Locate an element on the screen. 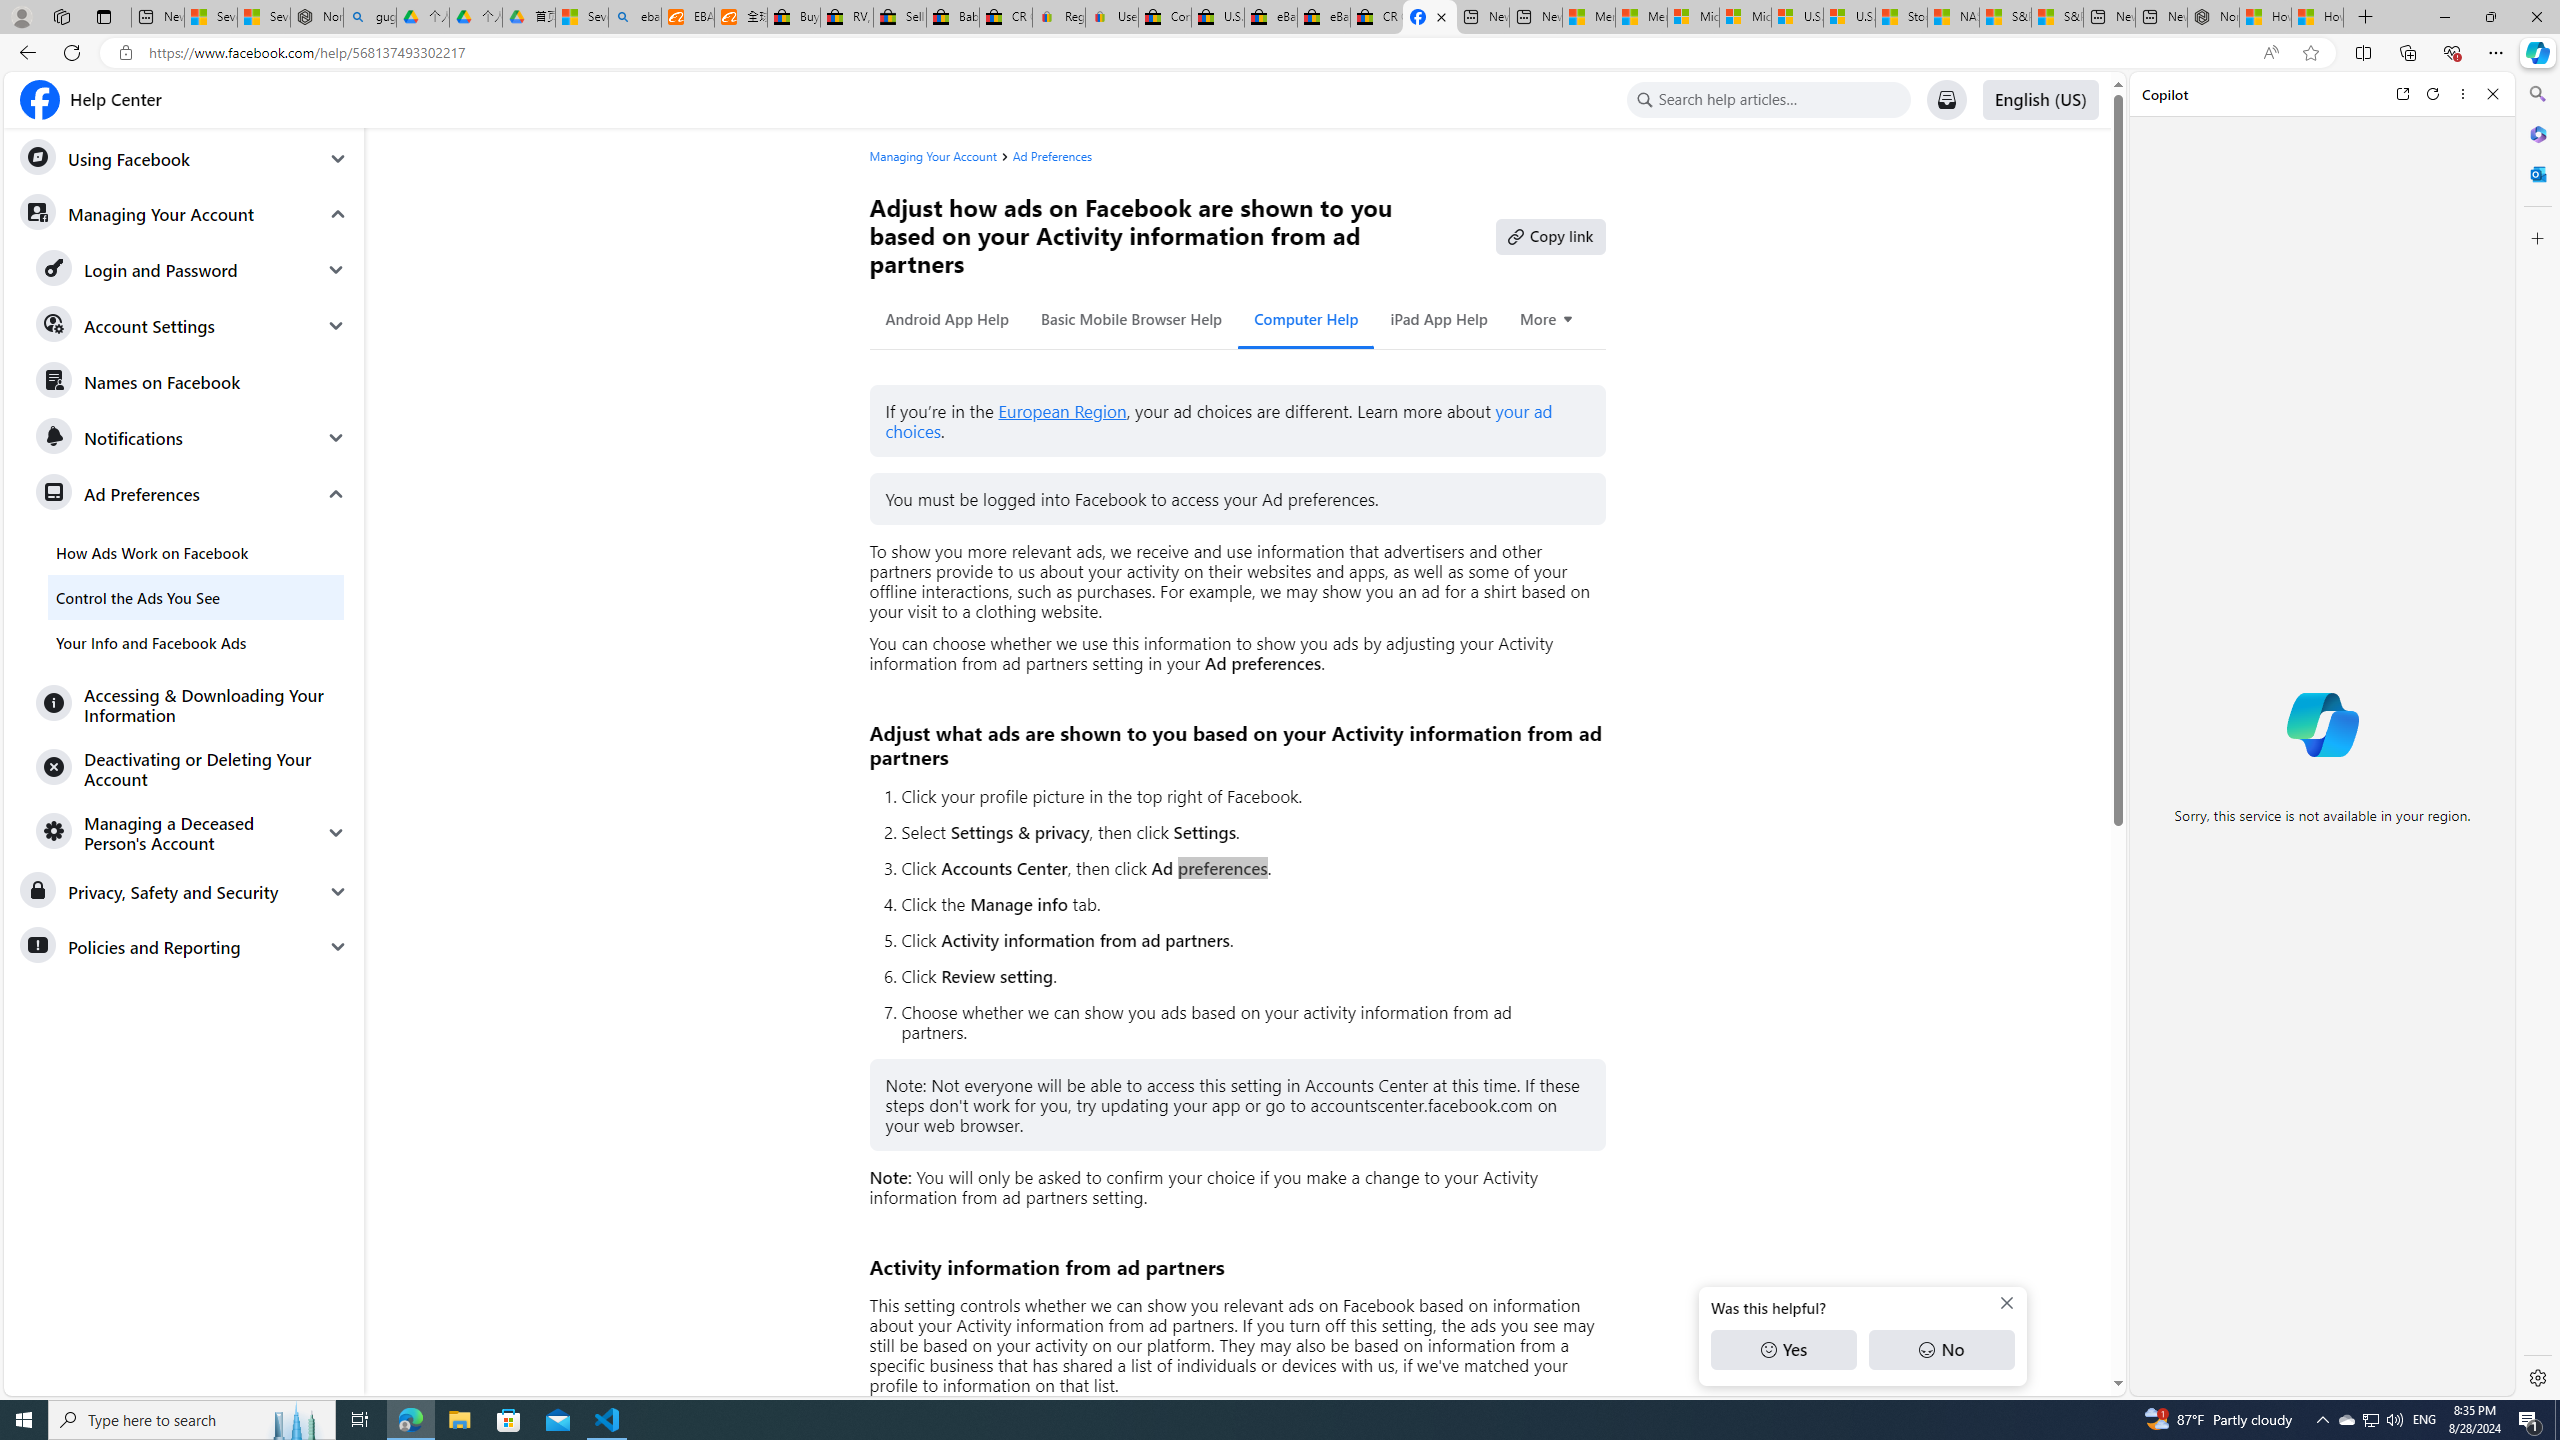  Policies and Reporting is located at coordinates (184, 946).